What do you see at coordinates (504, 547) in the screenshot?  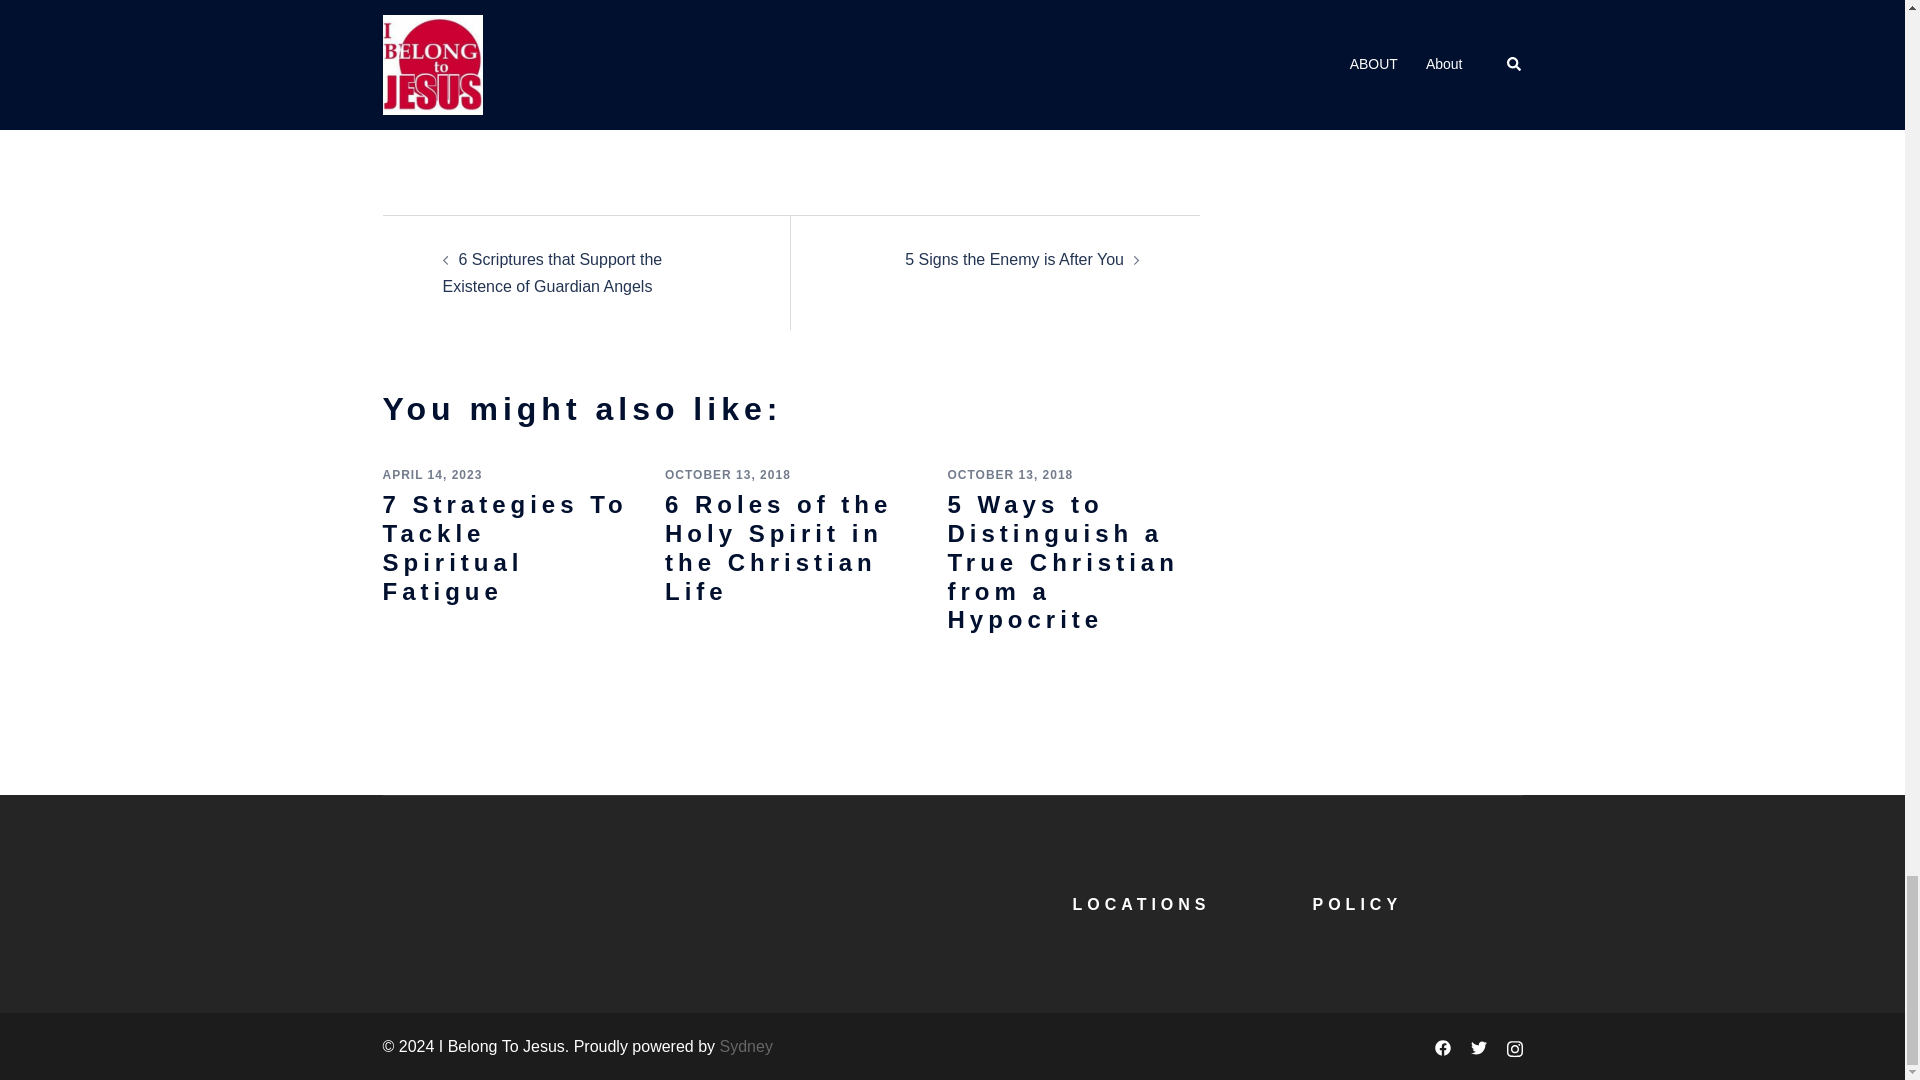 I see `7 Strategies To Tackle Spiritual Fatigue` at bounding box center [504, 547].